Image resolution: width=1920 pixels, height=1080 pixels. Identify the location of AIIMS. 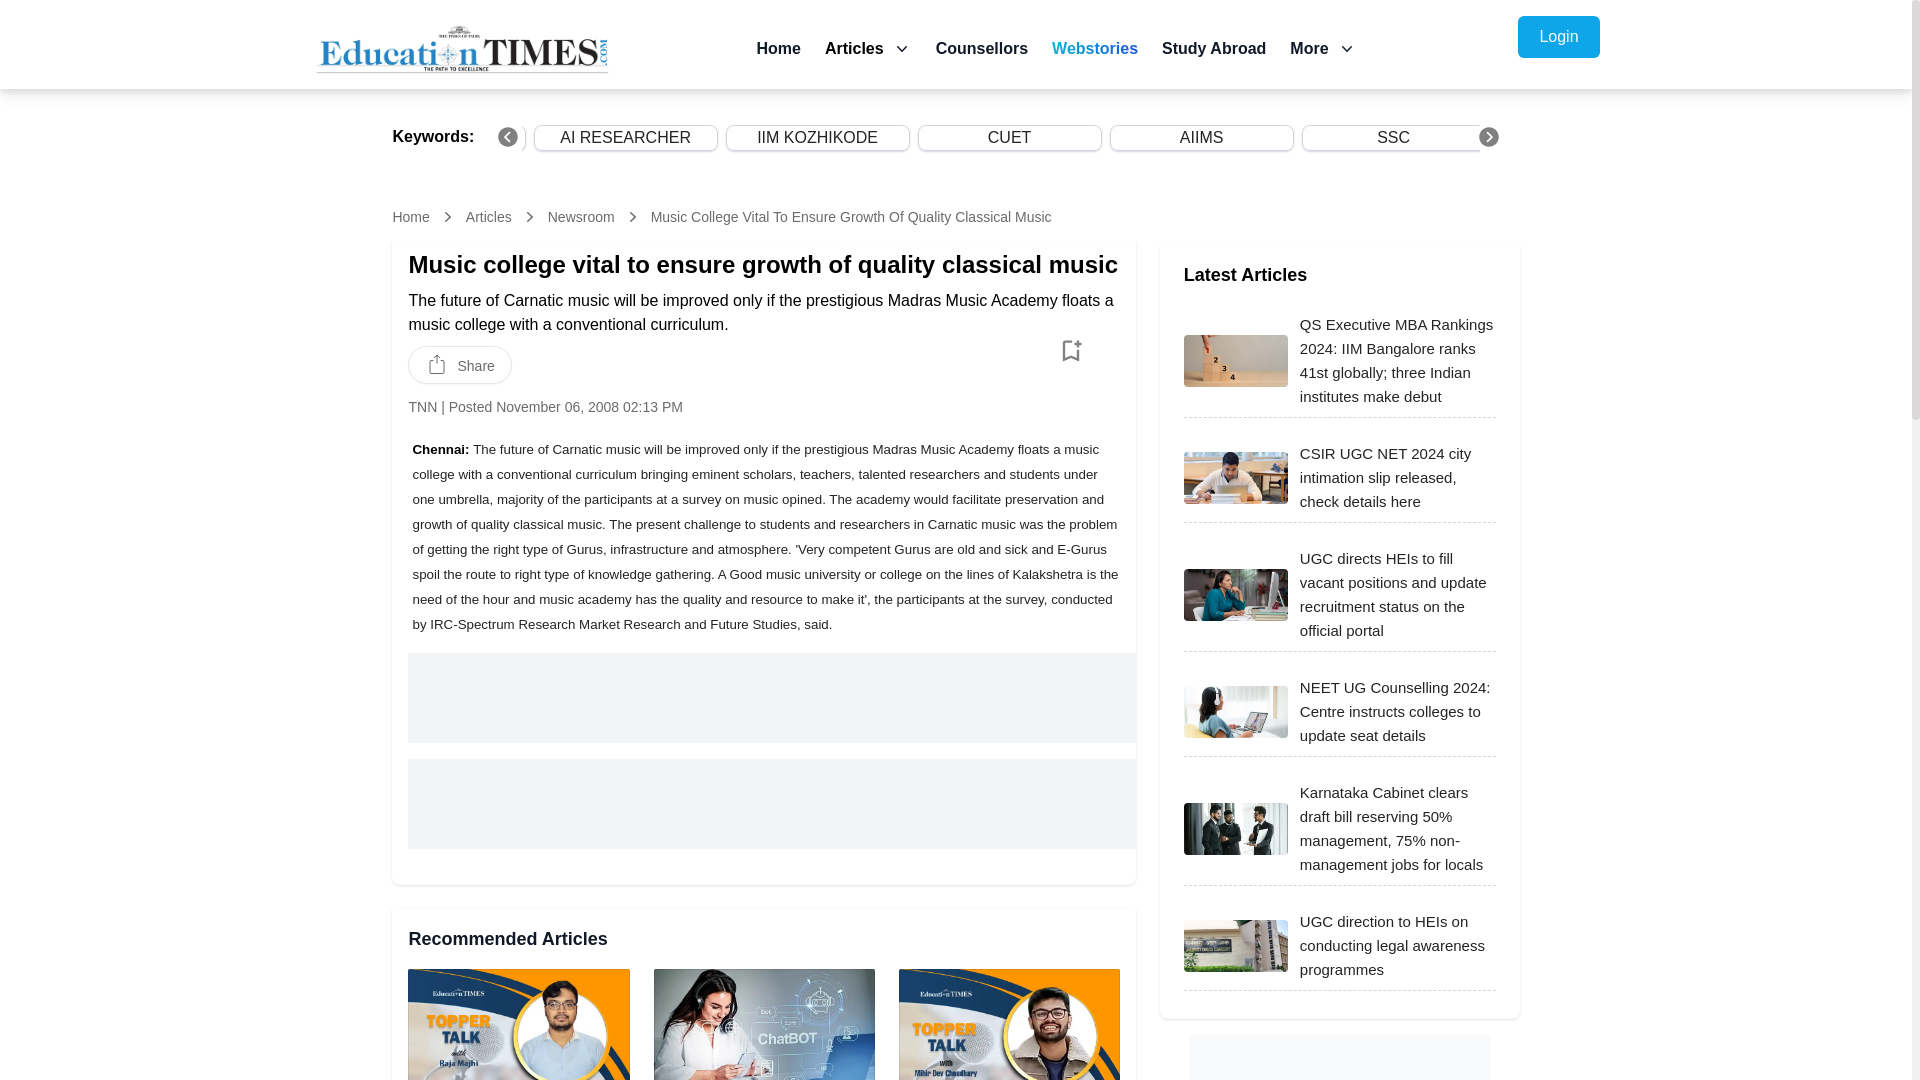
(1201, 138).